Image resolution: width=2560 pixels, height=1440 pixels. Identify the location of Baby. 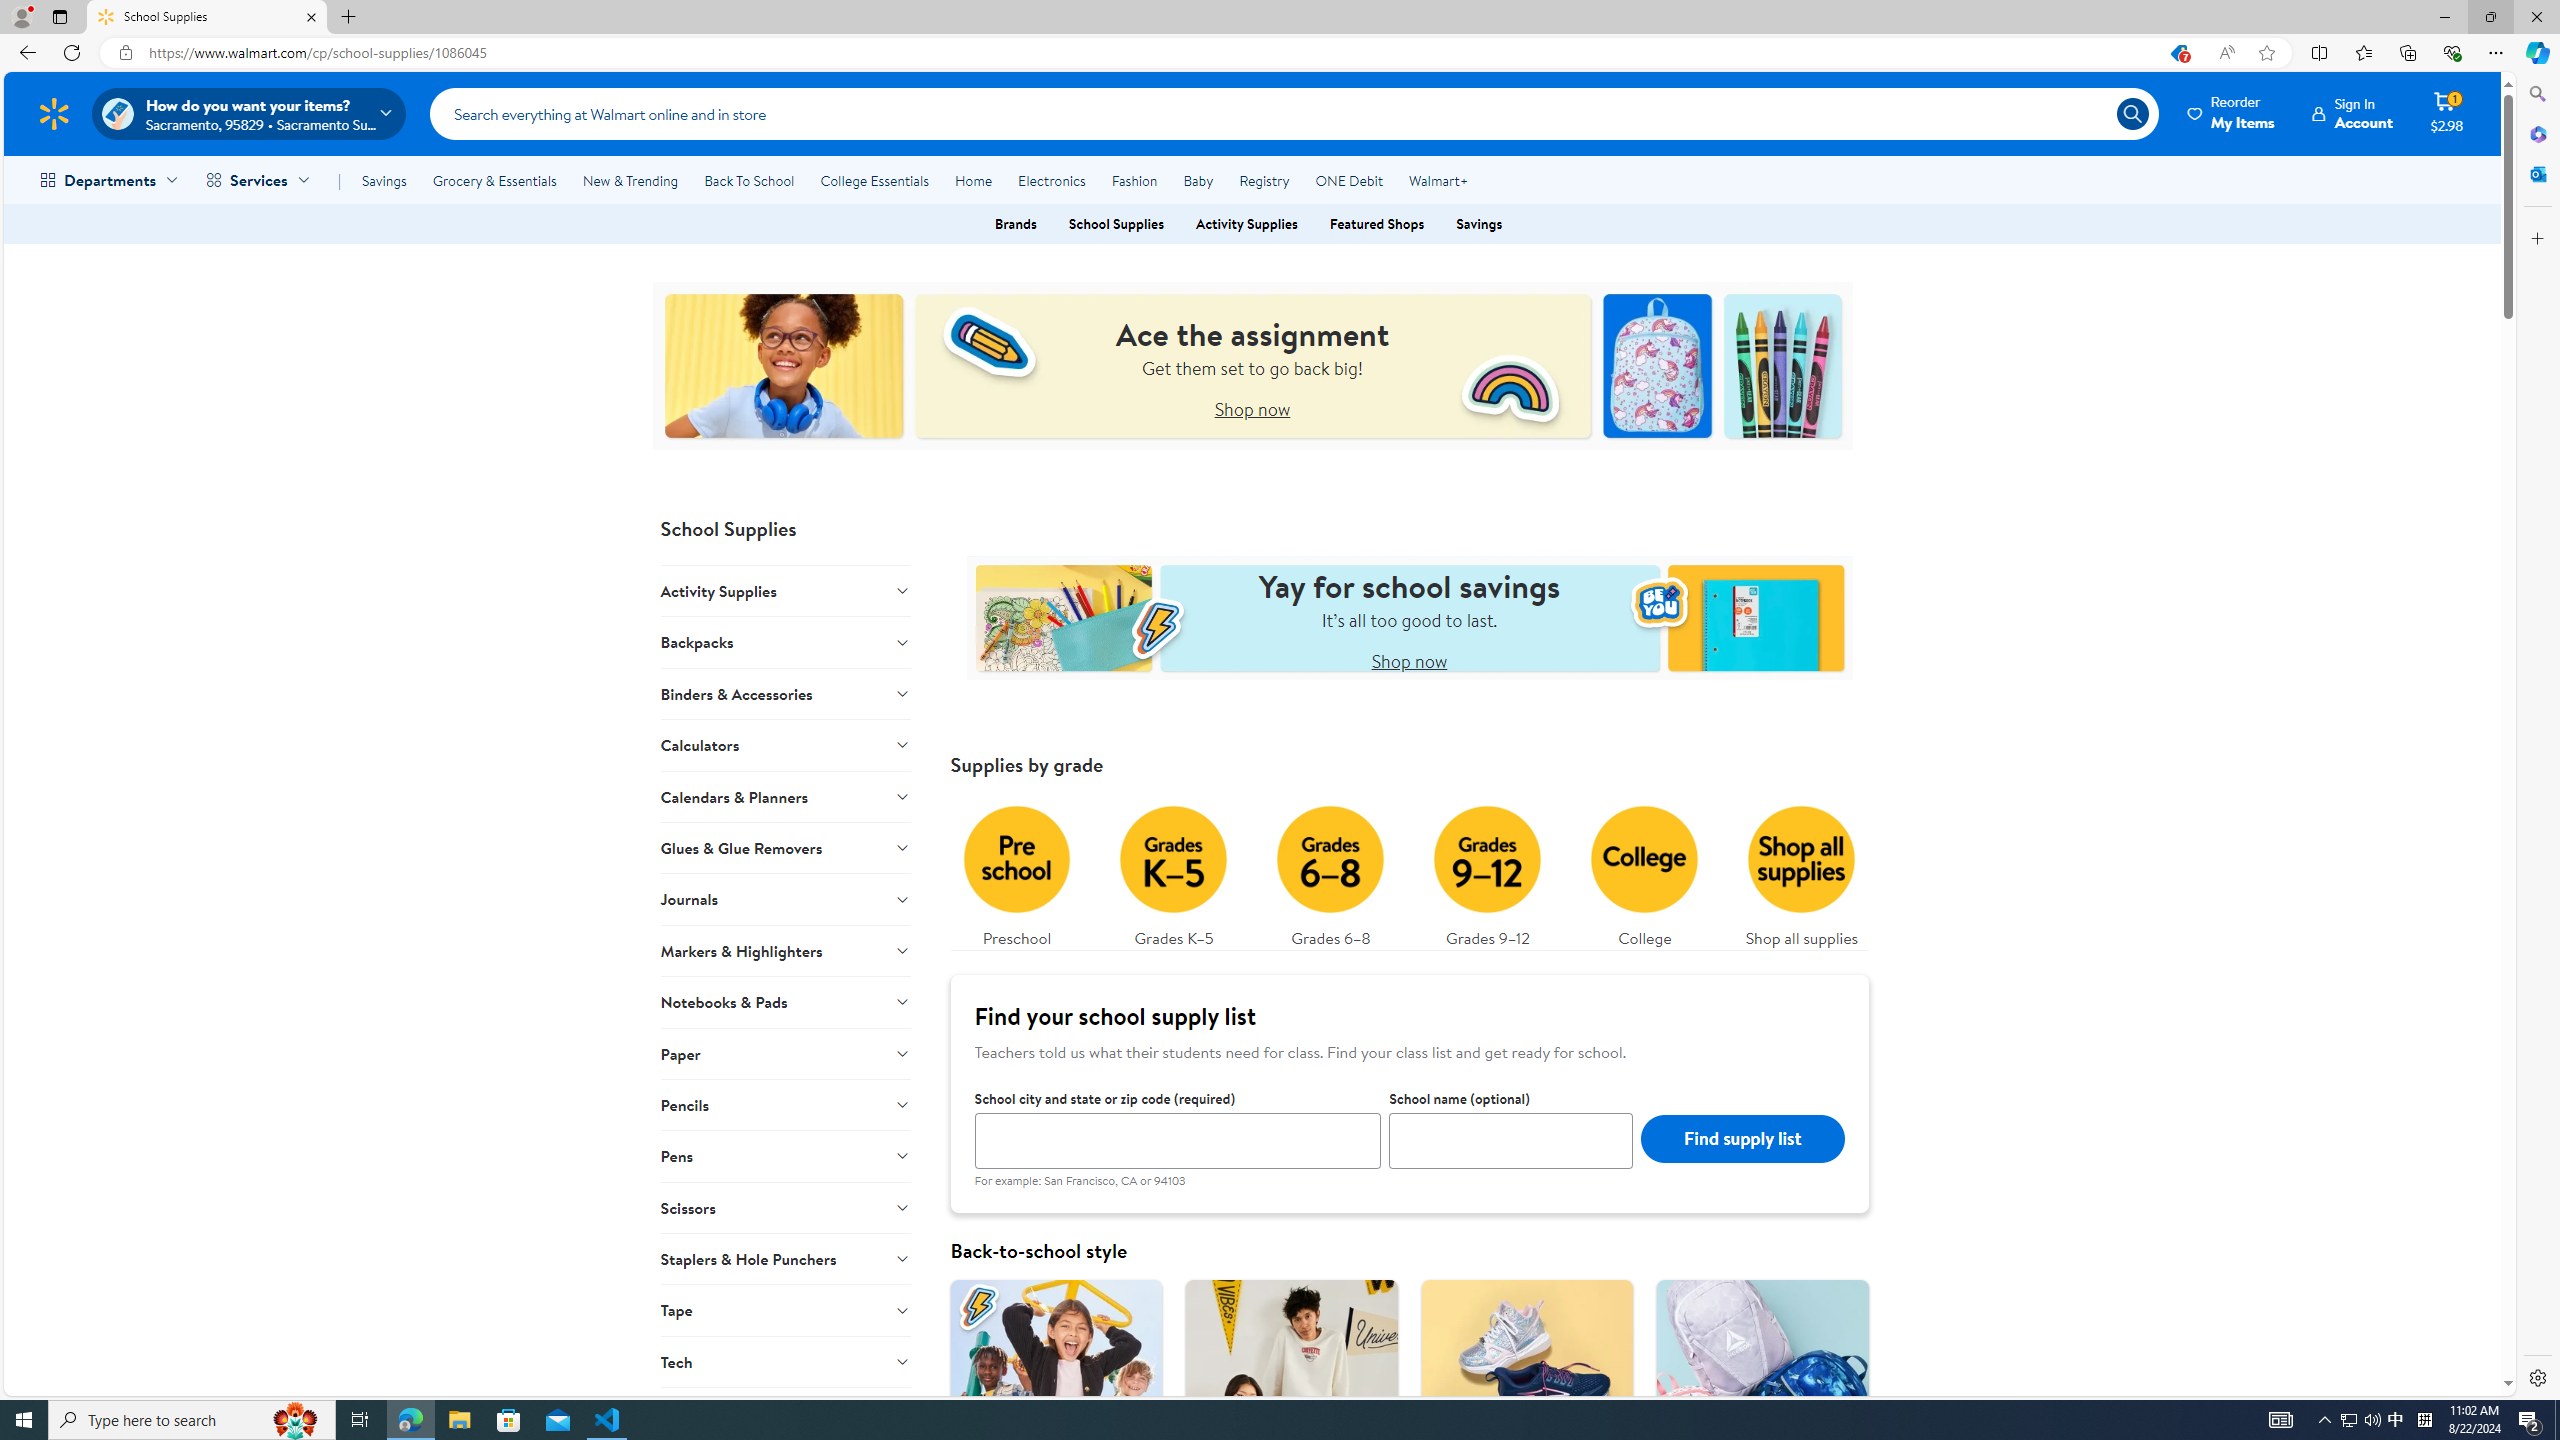
(1199, 180).